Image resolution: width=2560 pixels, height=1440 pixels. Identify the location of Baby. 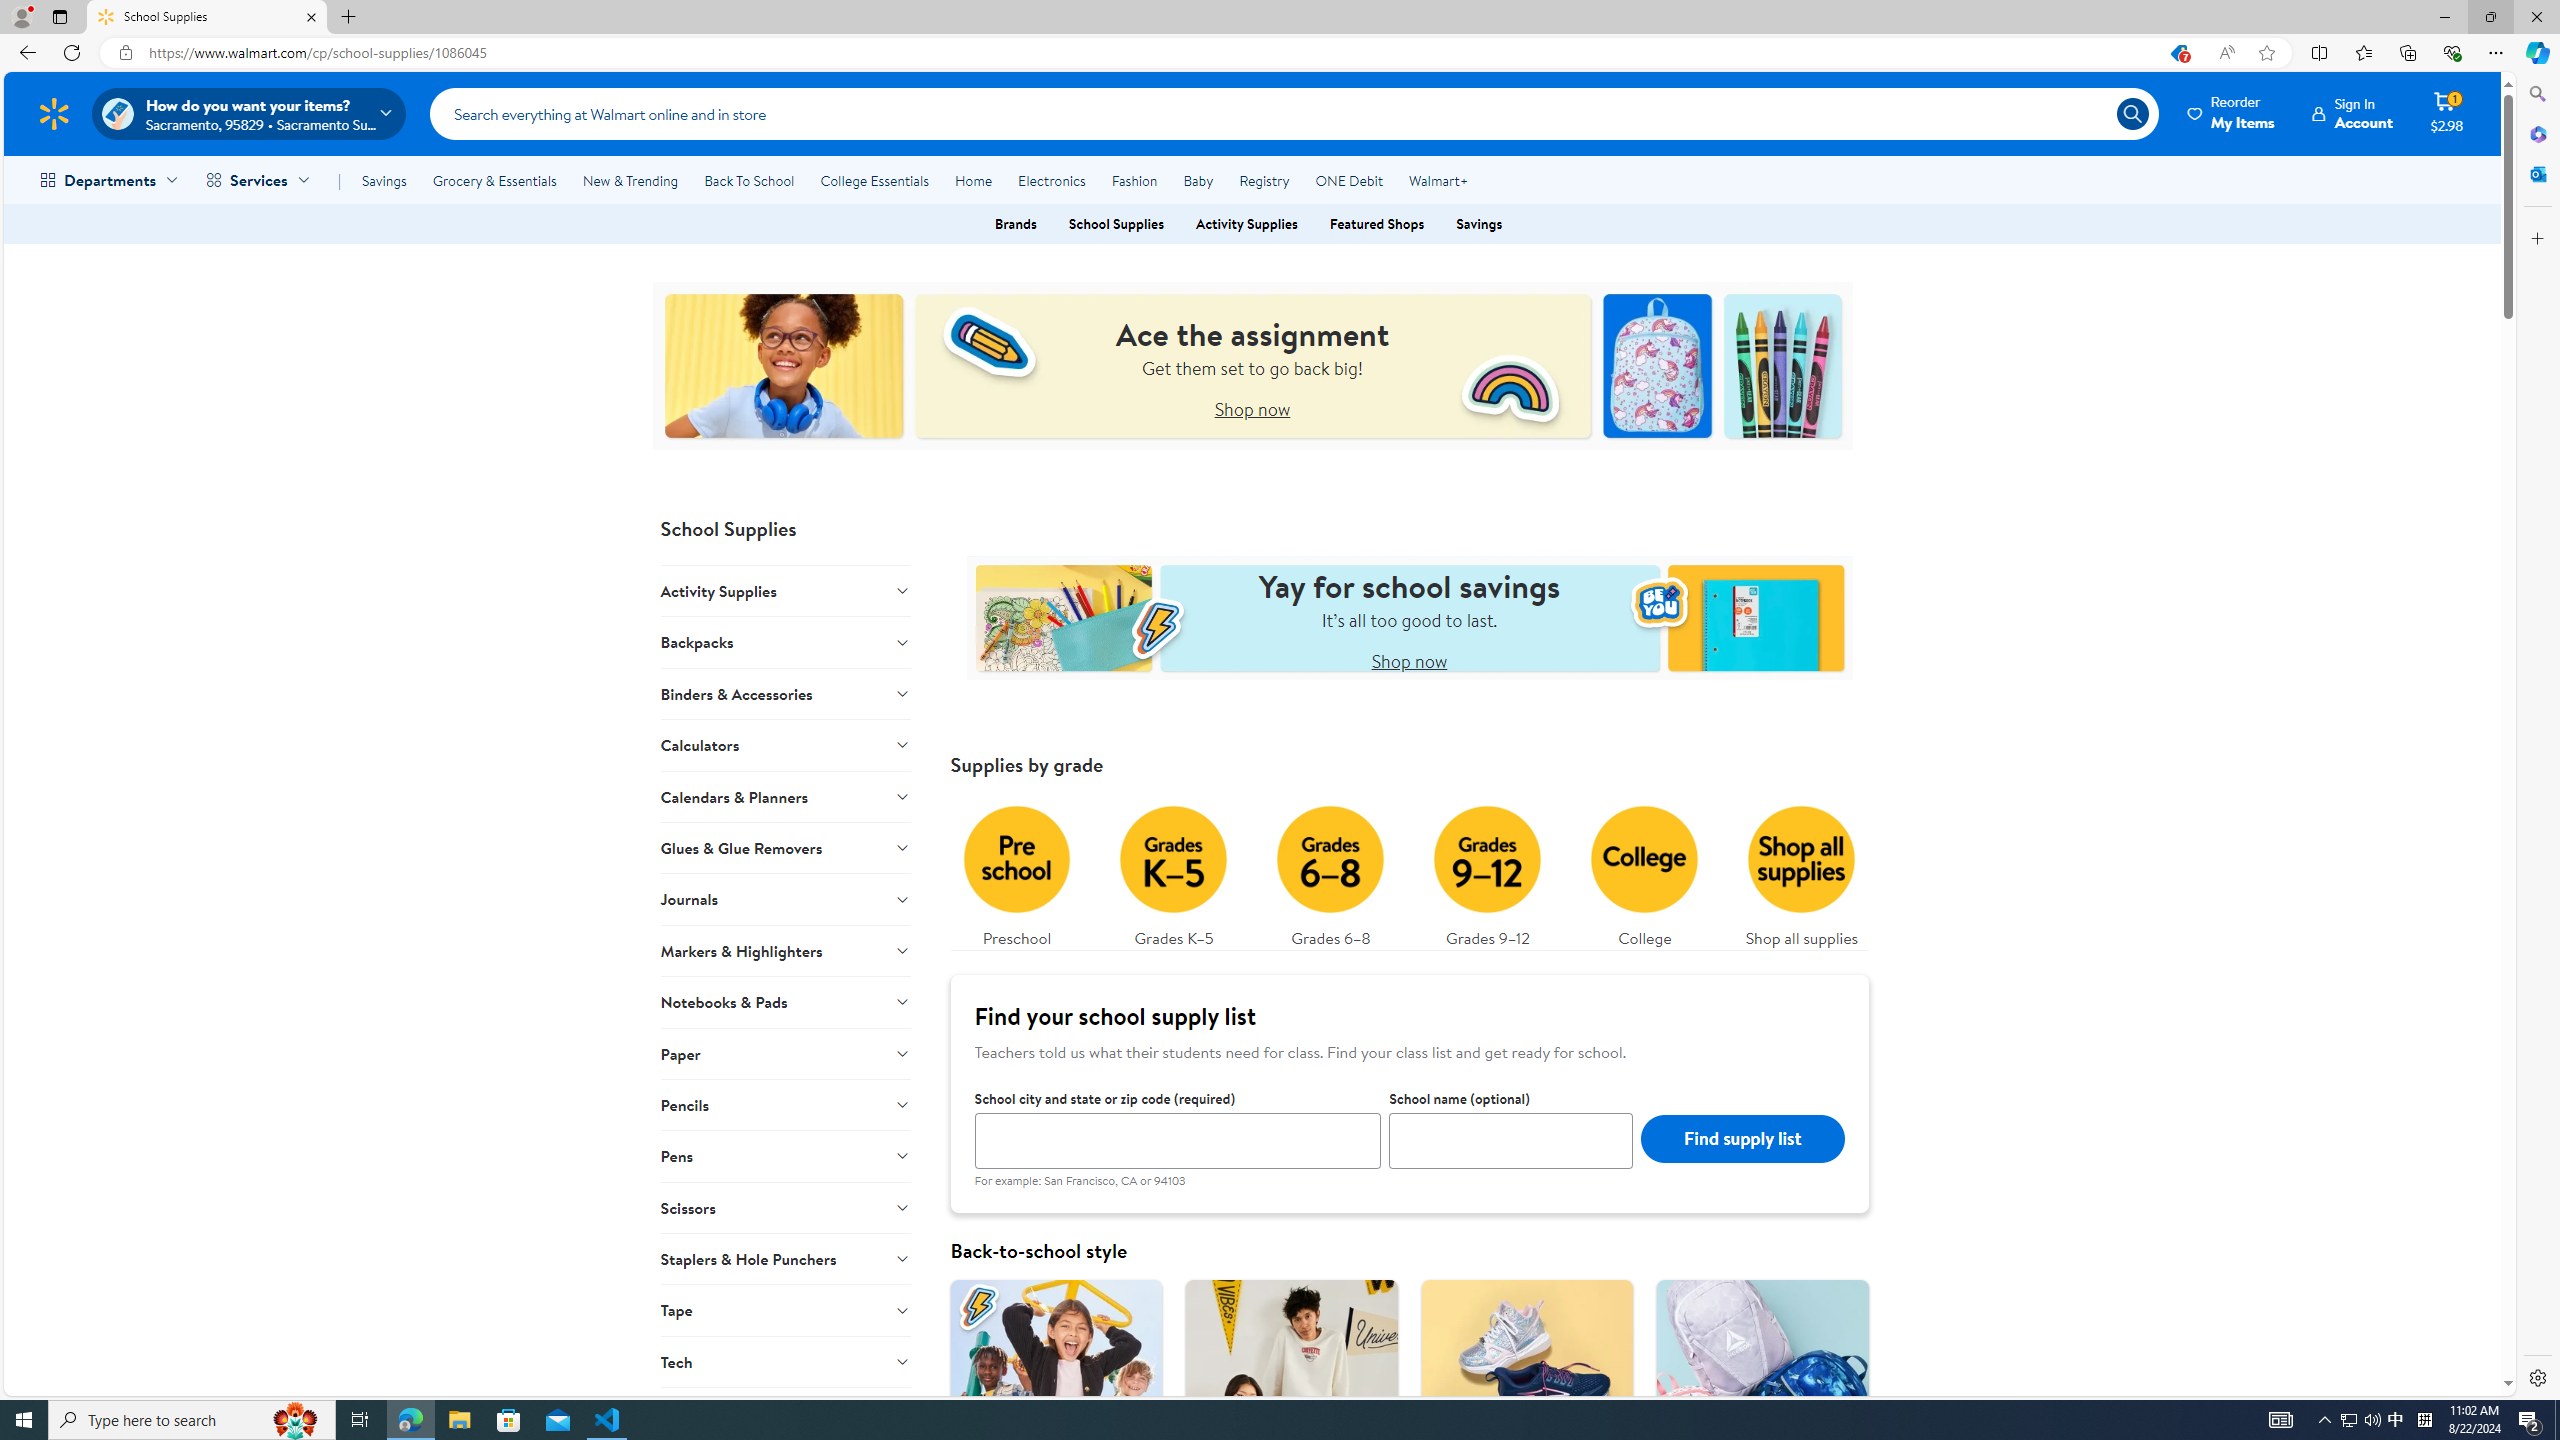
(1199, 180).